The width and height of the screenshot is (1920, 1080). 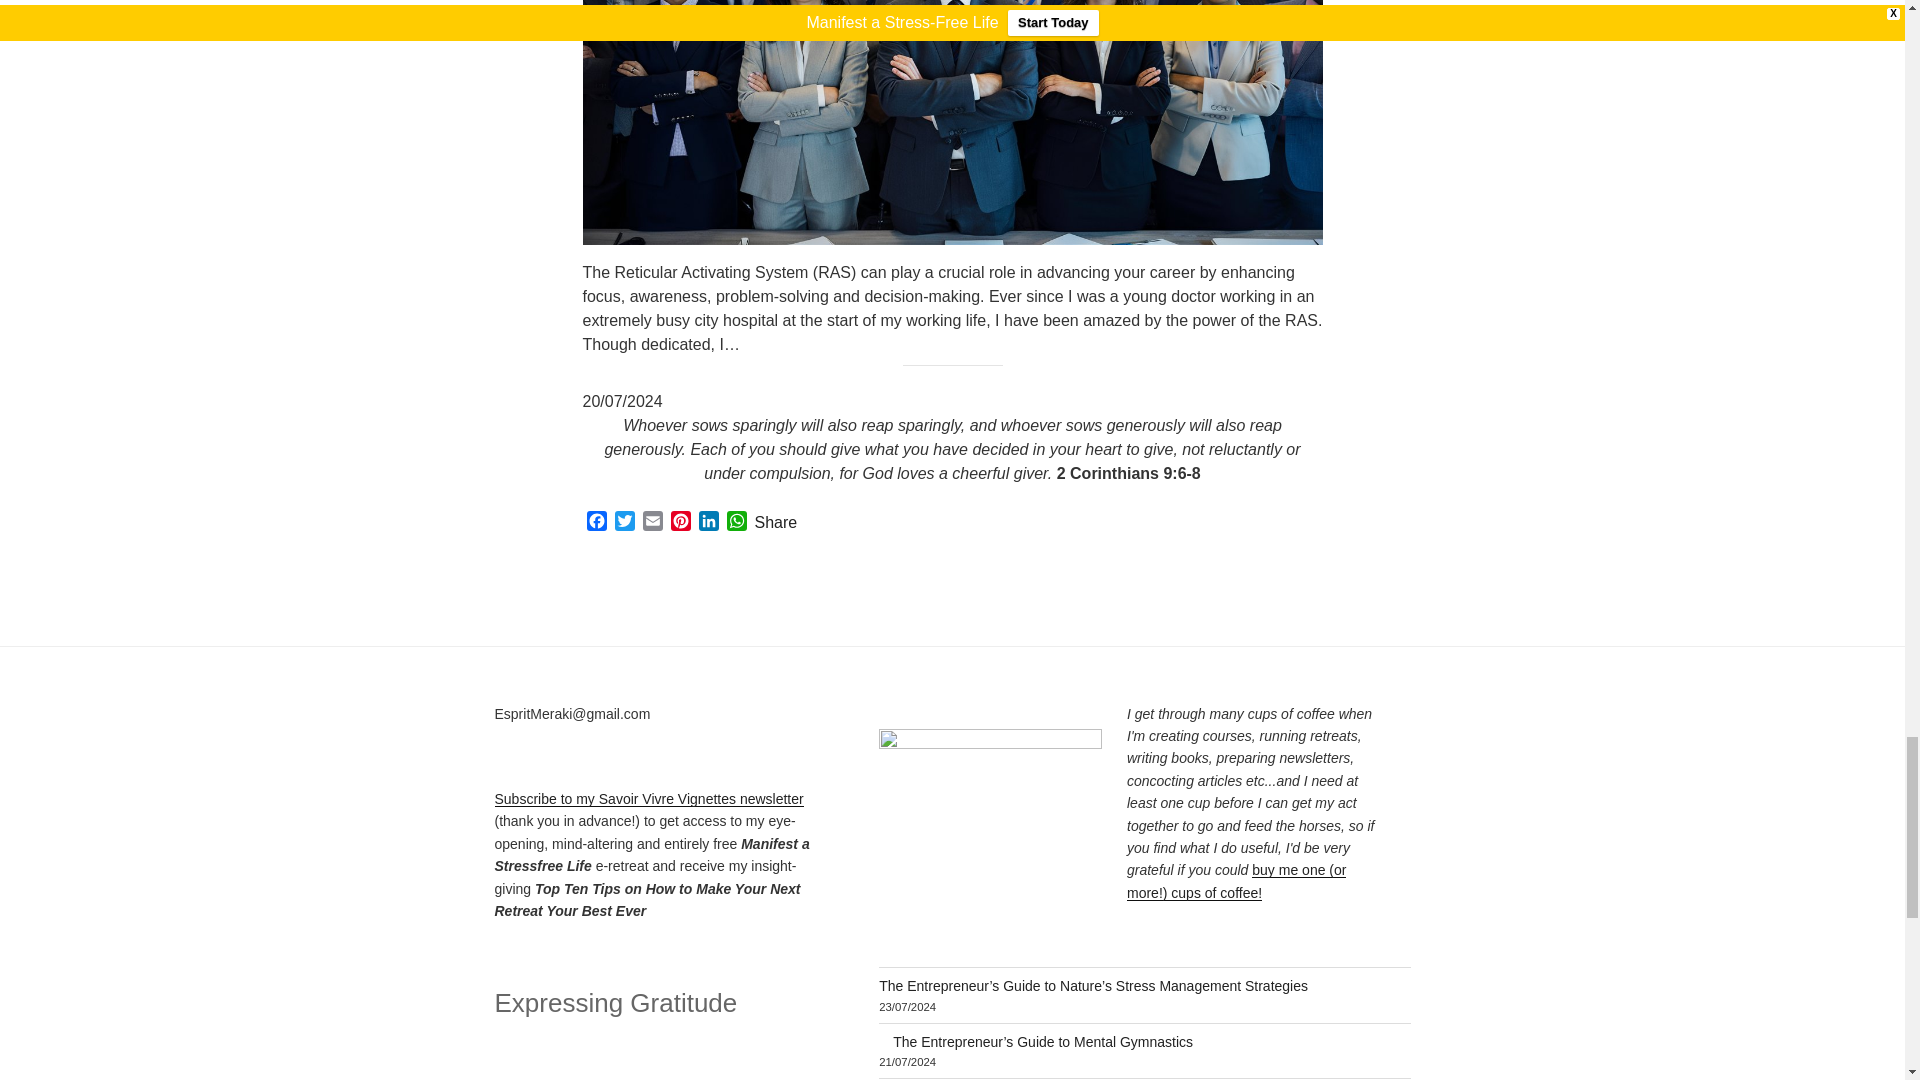 What do you see at coordinates (736, 522) in the screenshot?
I see `WhatsApp` at bounding box center [736, 522].